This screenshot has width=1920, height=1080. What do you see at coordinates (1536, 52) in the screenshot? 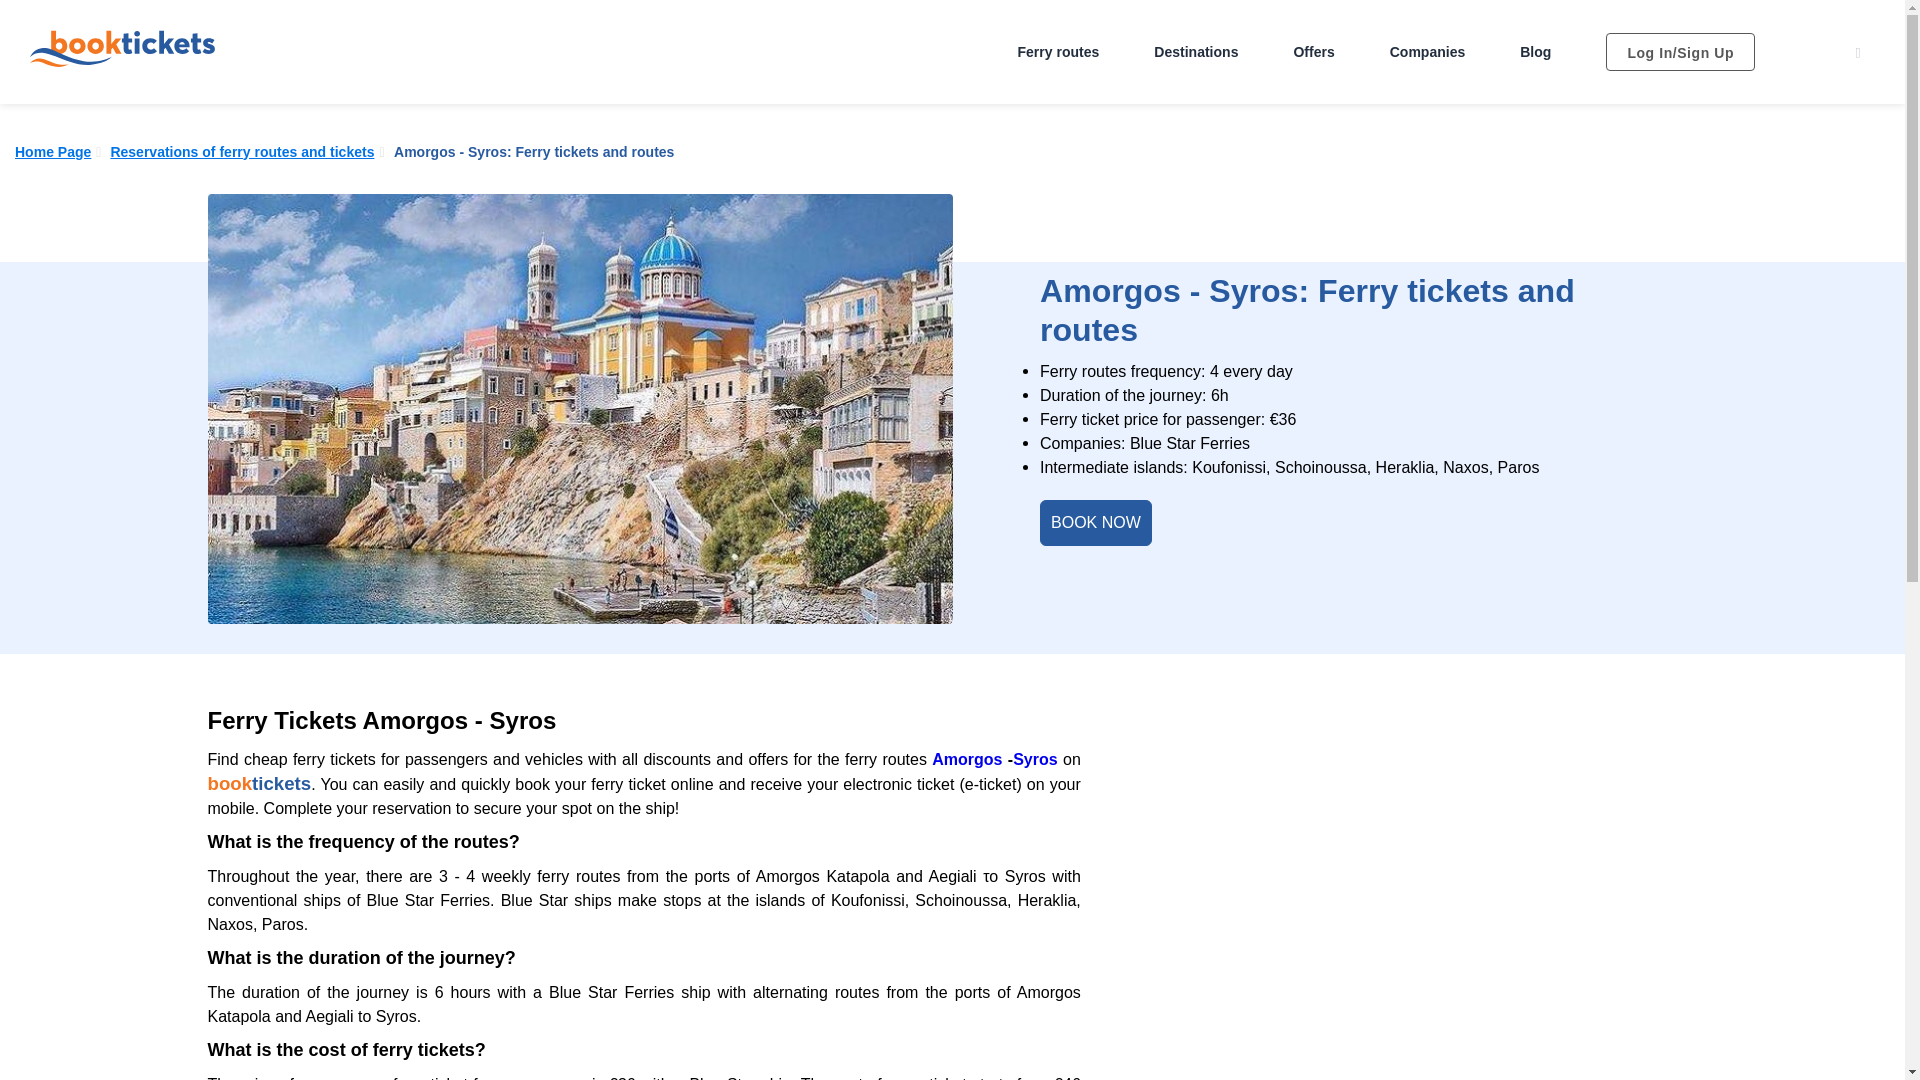
I see `Blog` at bounding box center [1536, 52].